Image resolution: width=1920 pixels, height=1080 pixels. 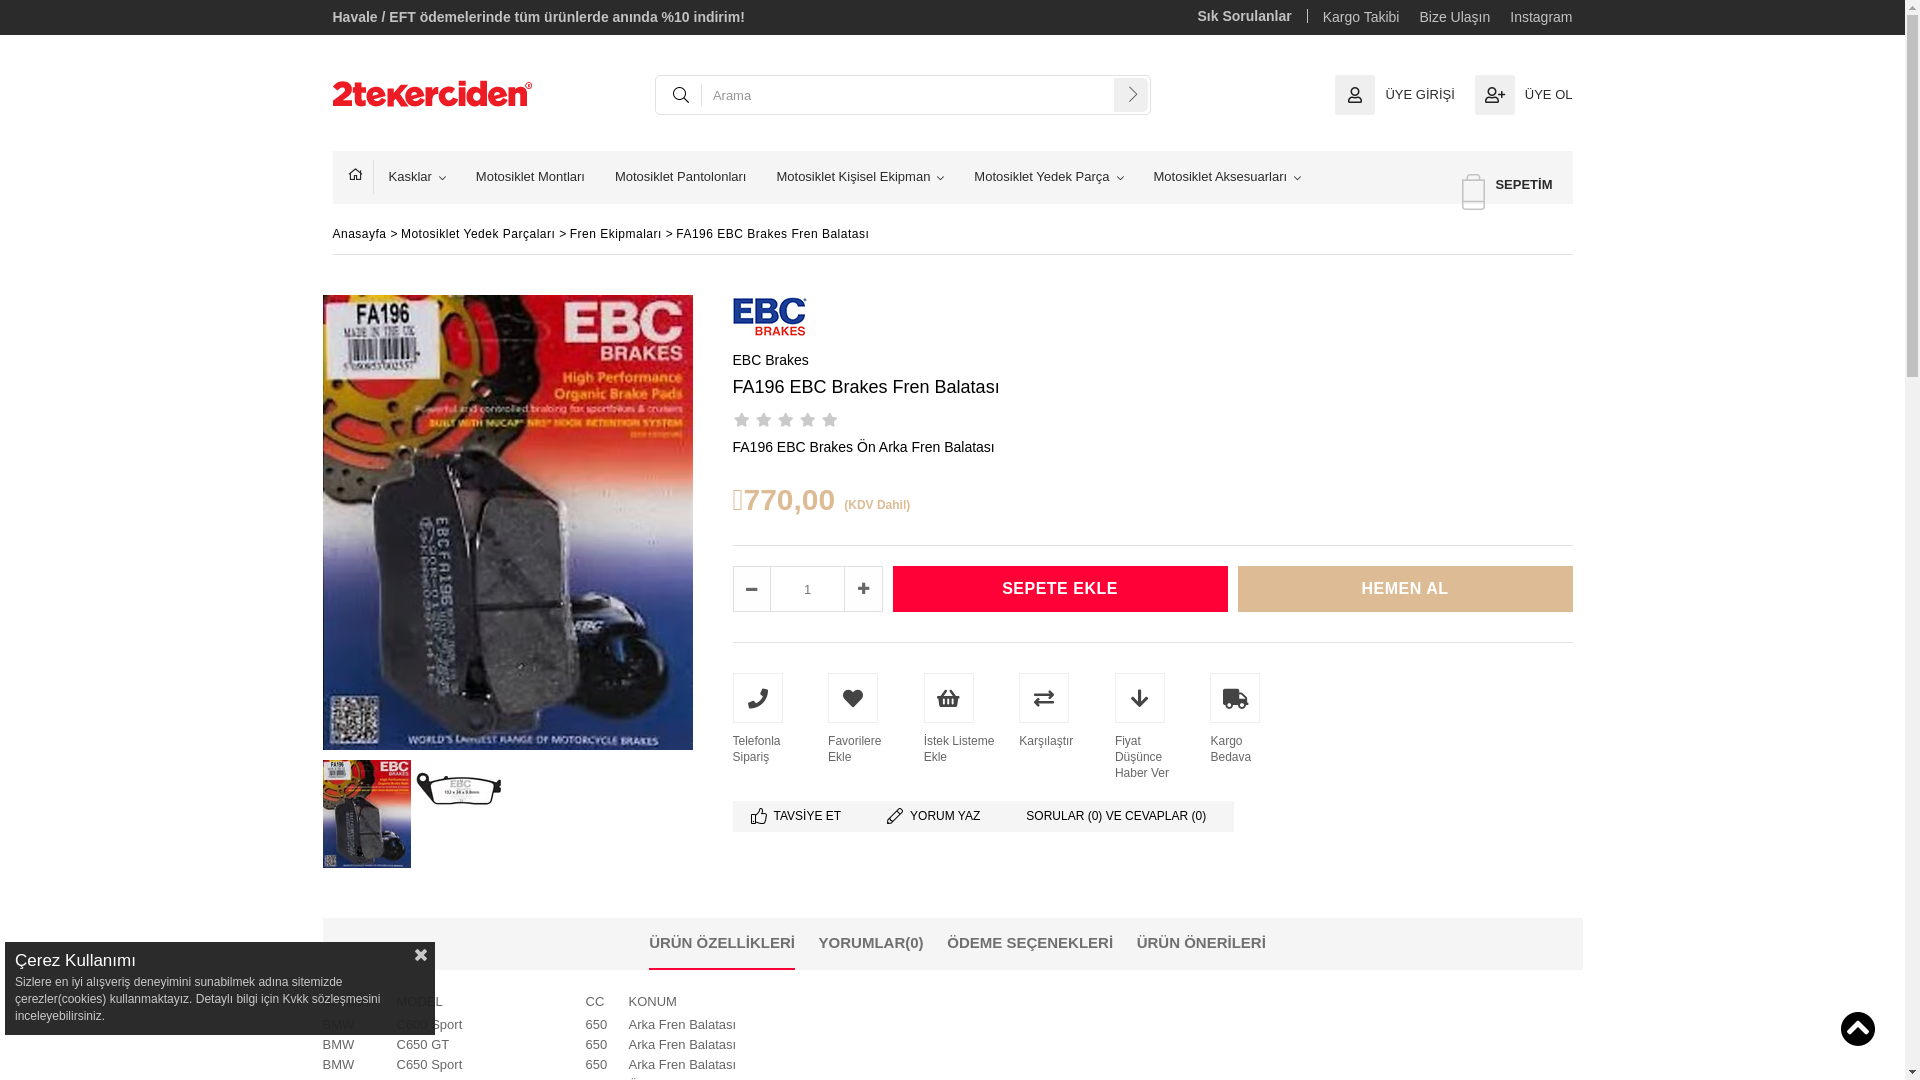 What do you see at coordinates (872, 943) in the screenshot?
I see `YORUMLAR(0)` at bounding box center [872, 943].